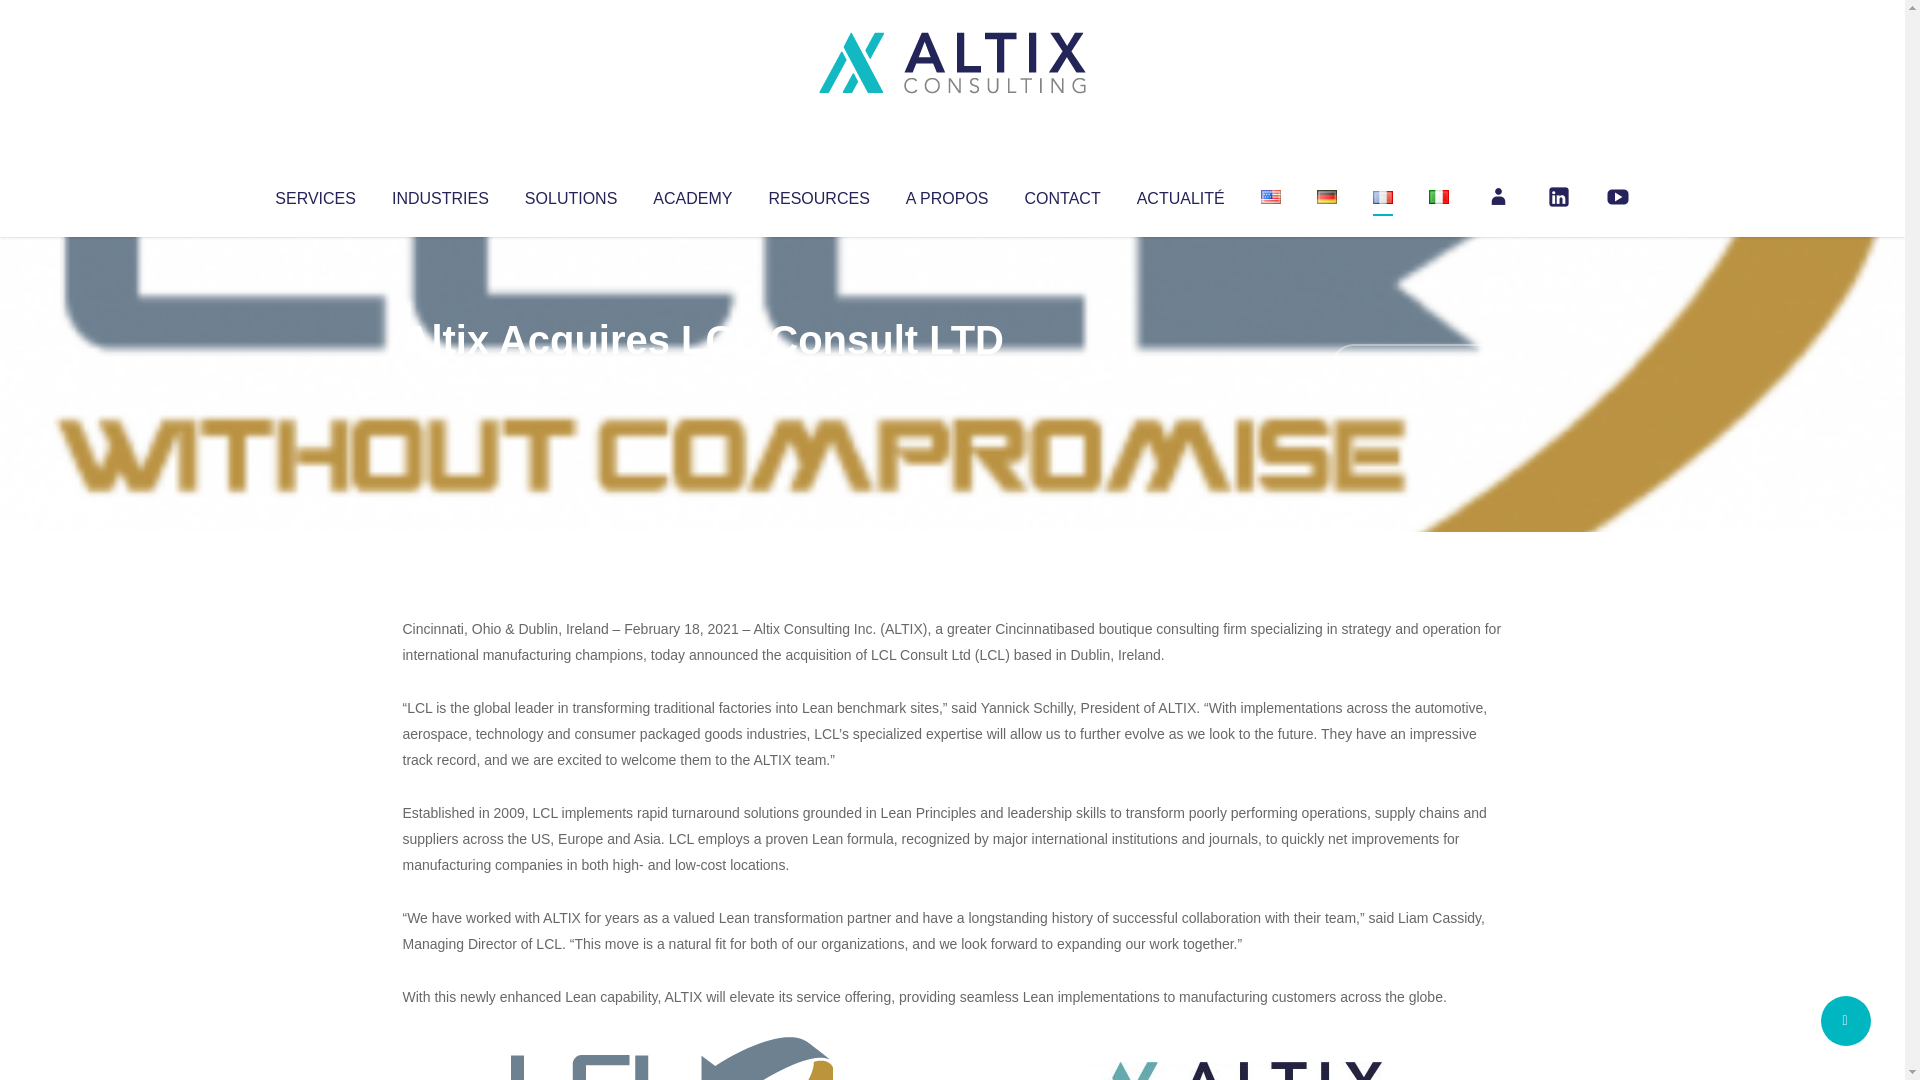 This screenshot has width=1920, height=1080. I want to click on INDUSTRIES, so click(440, 194).